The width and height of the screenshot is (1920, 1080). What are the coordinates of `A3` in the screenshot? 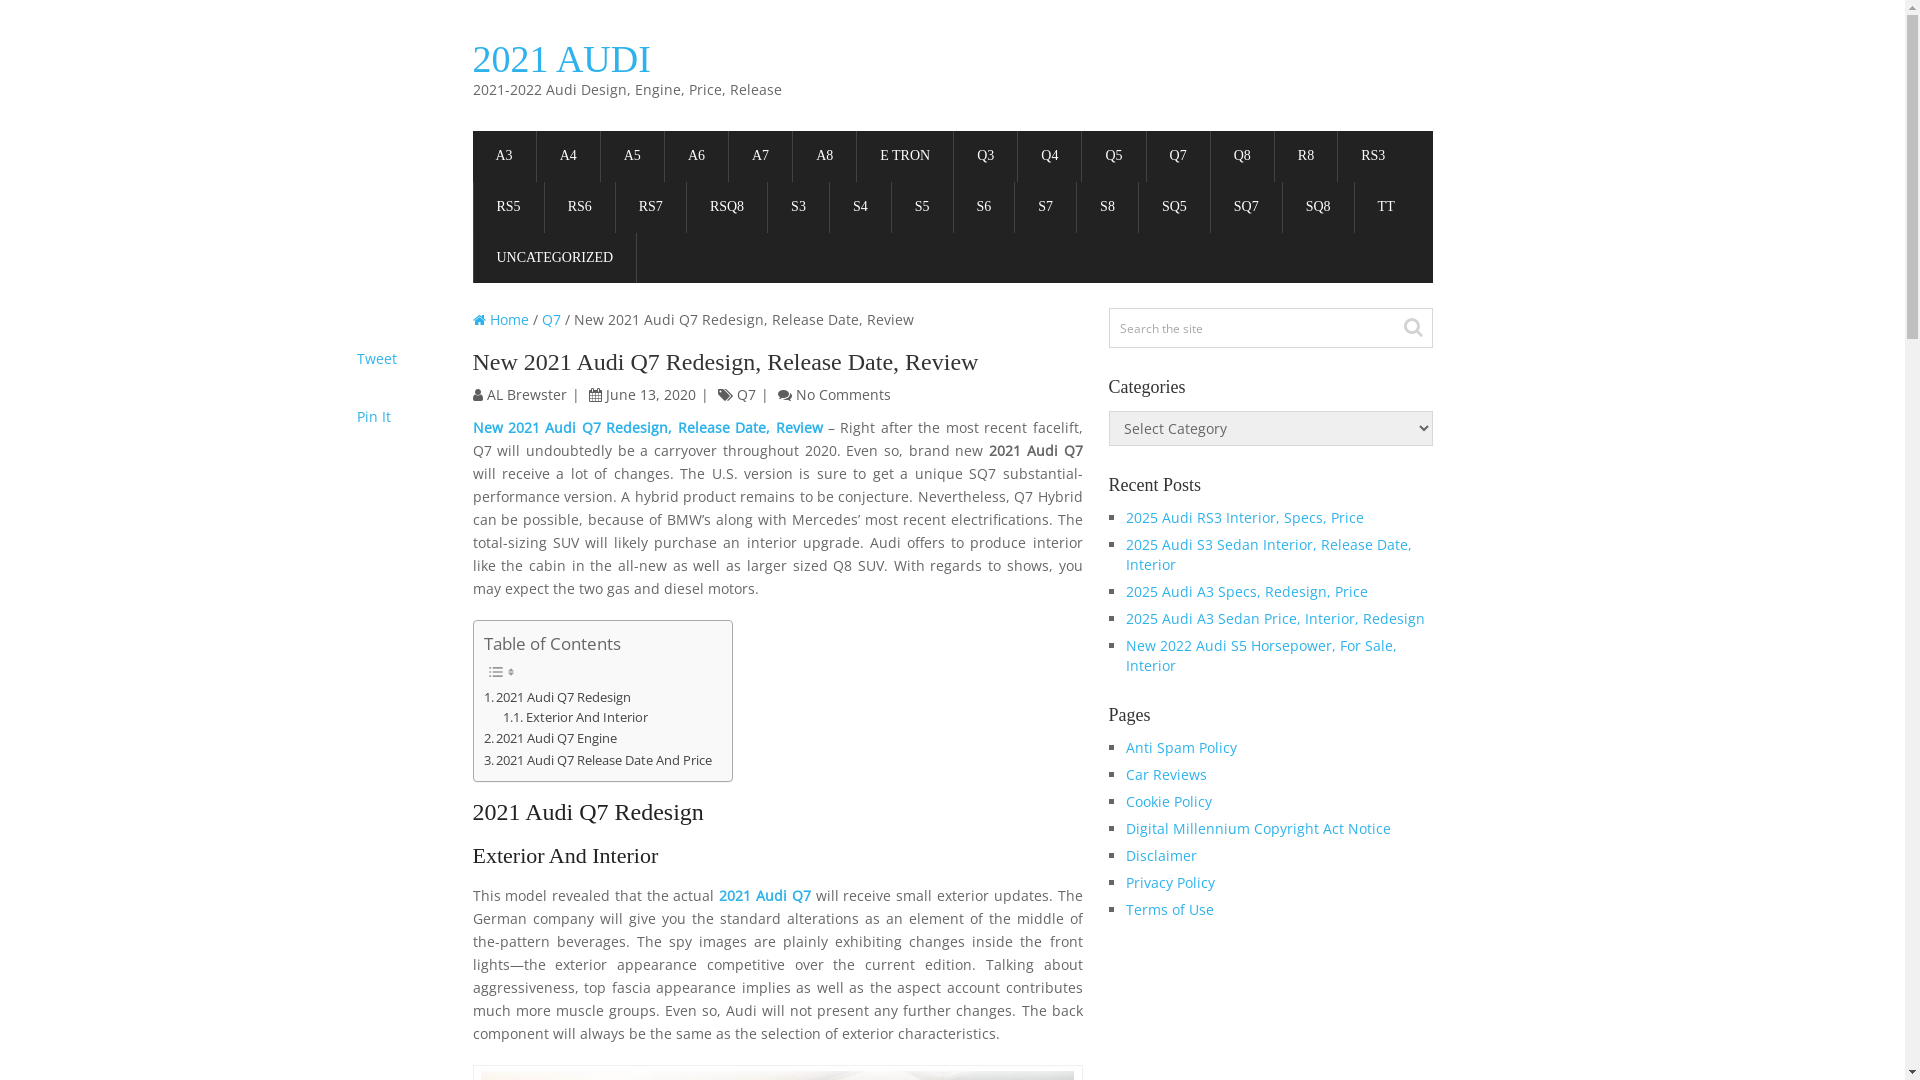 It's located at (504, 156).